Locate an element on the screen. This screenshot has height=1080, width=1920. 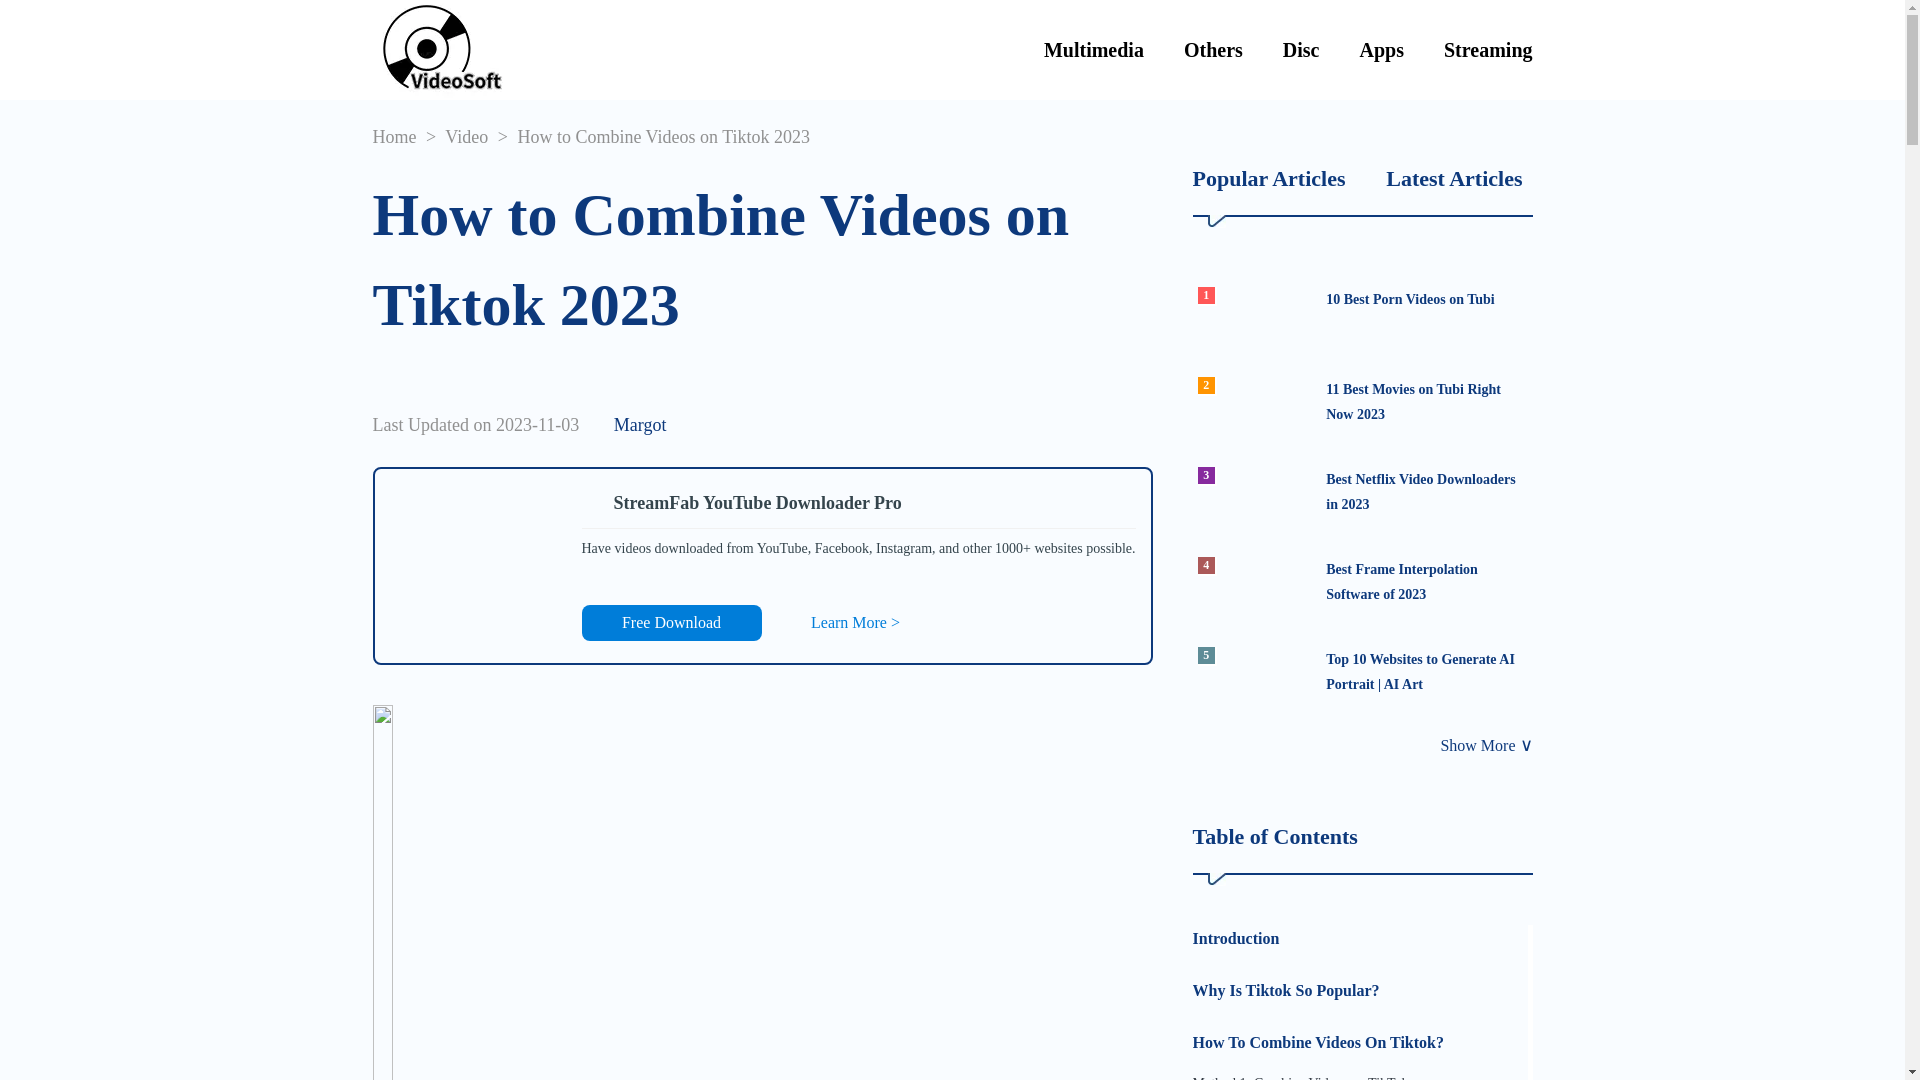
Why Is Tiktok So Popular? is located at coordinates (1301, 50).